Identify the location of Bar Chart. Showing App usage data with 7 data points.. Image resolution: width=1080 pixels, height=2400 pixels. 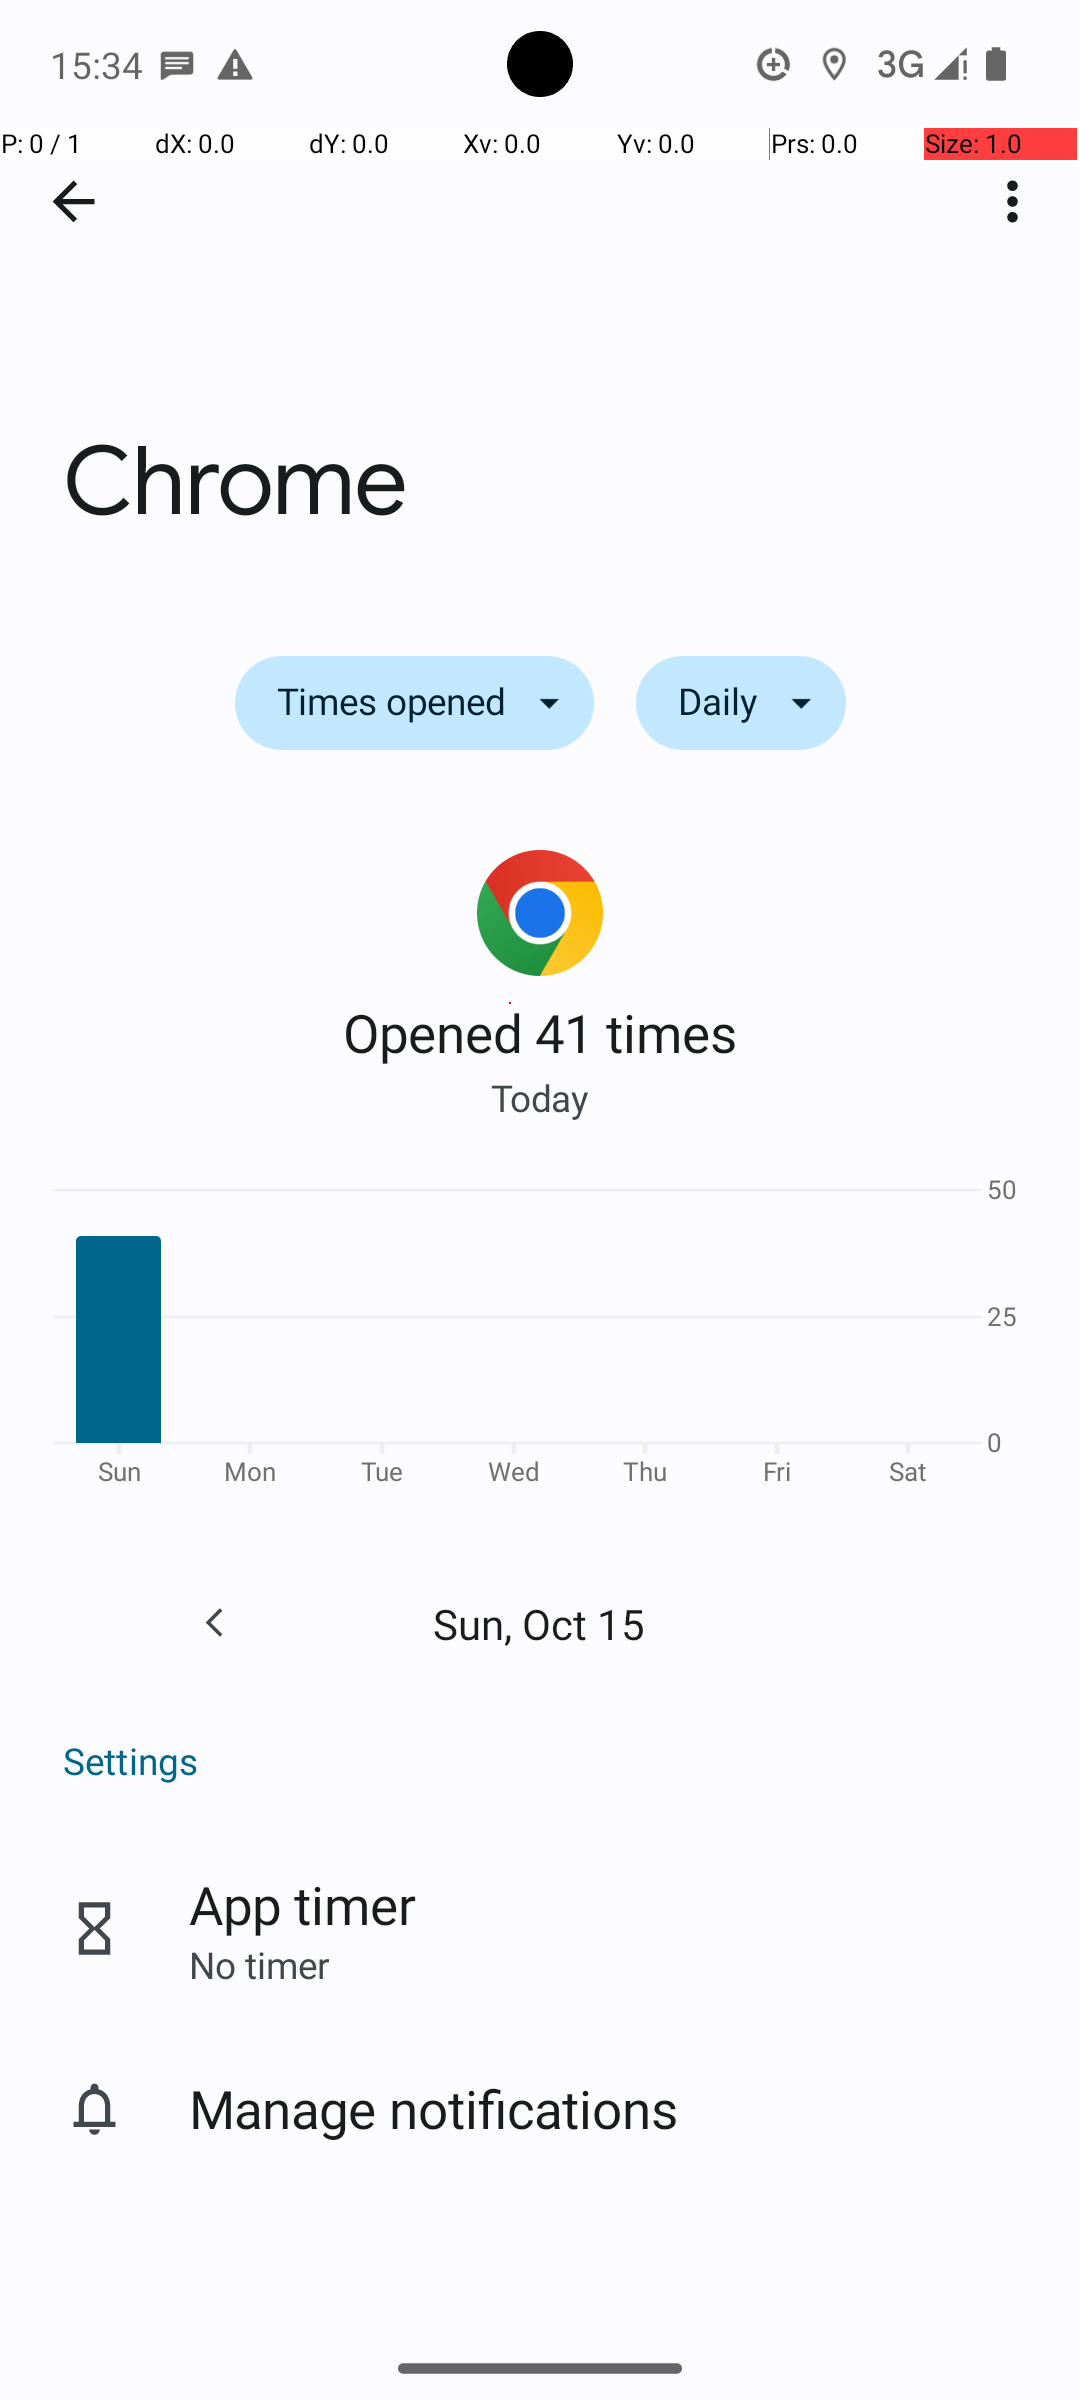
(540, 1338).